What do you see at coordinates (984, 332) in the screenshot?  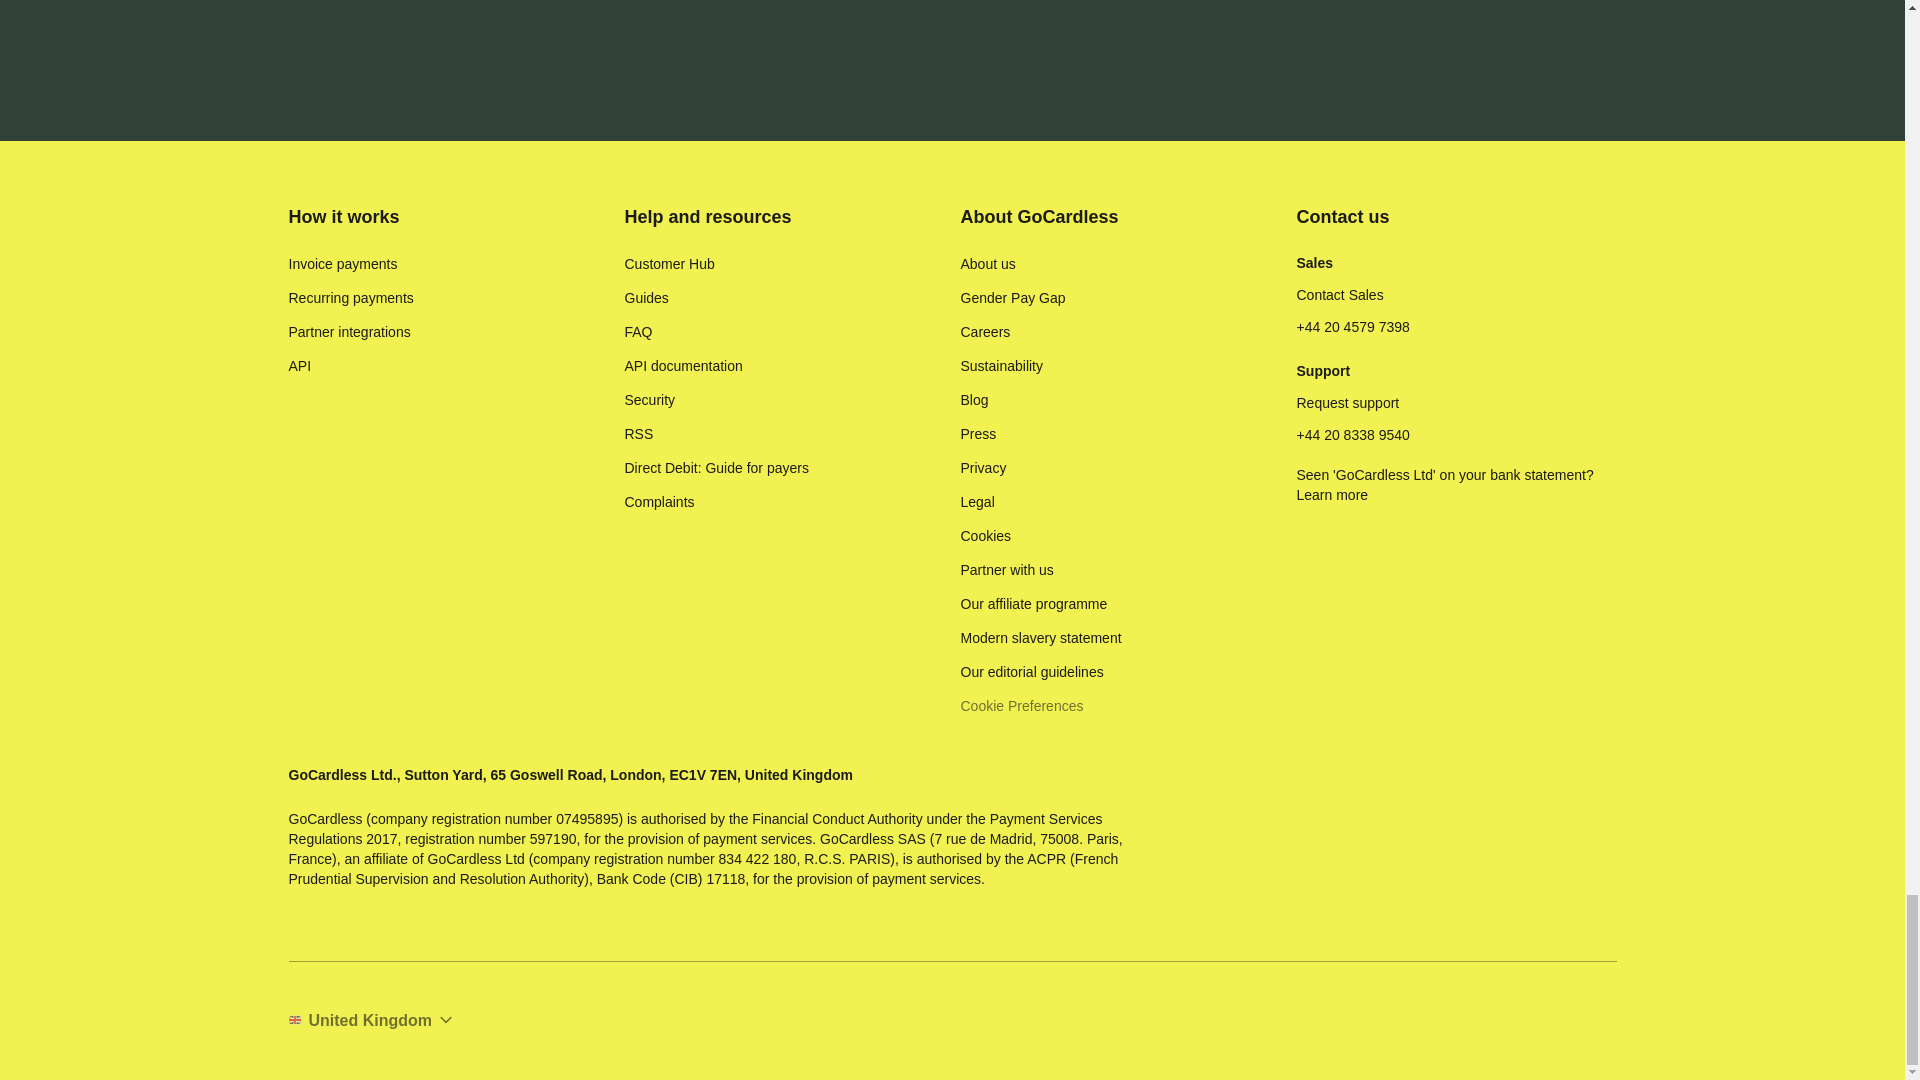 I see `Careers` at bounding box center [984, 332].